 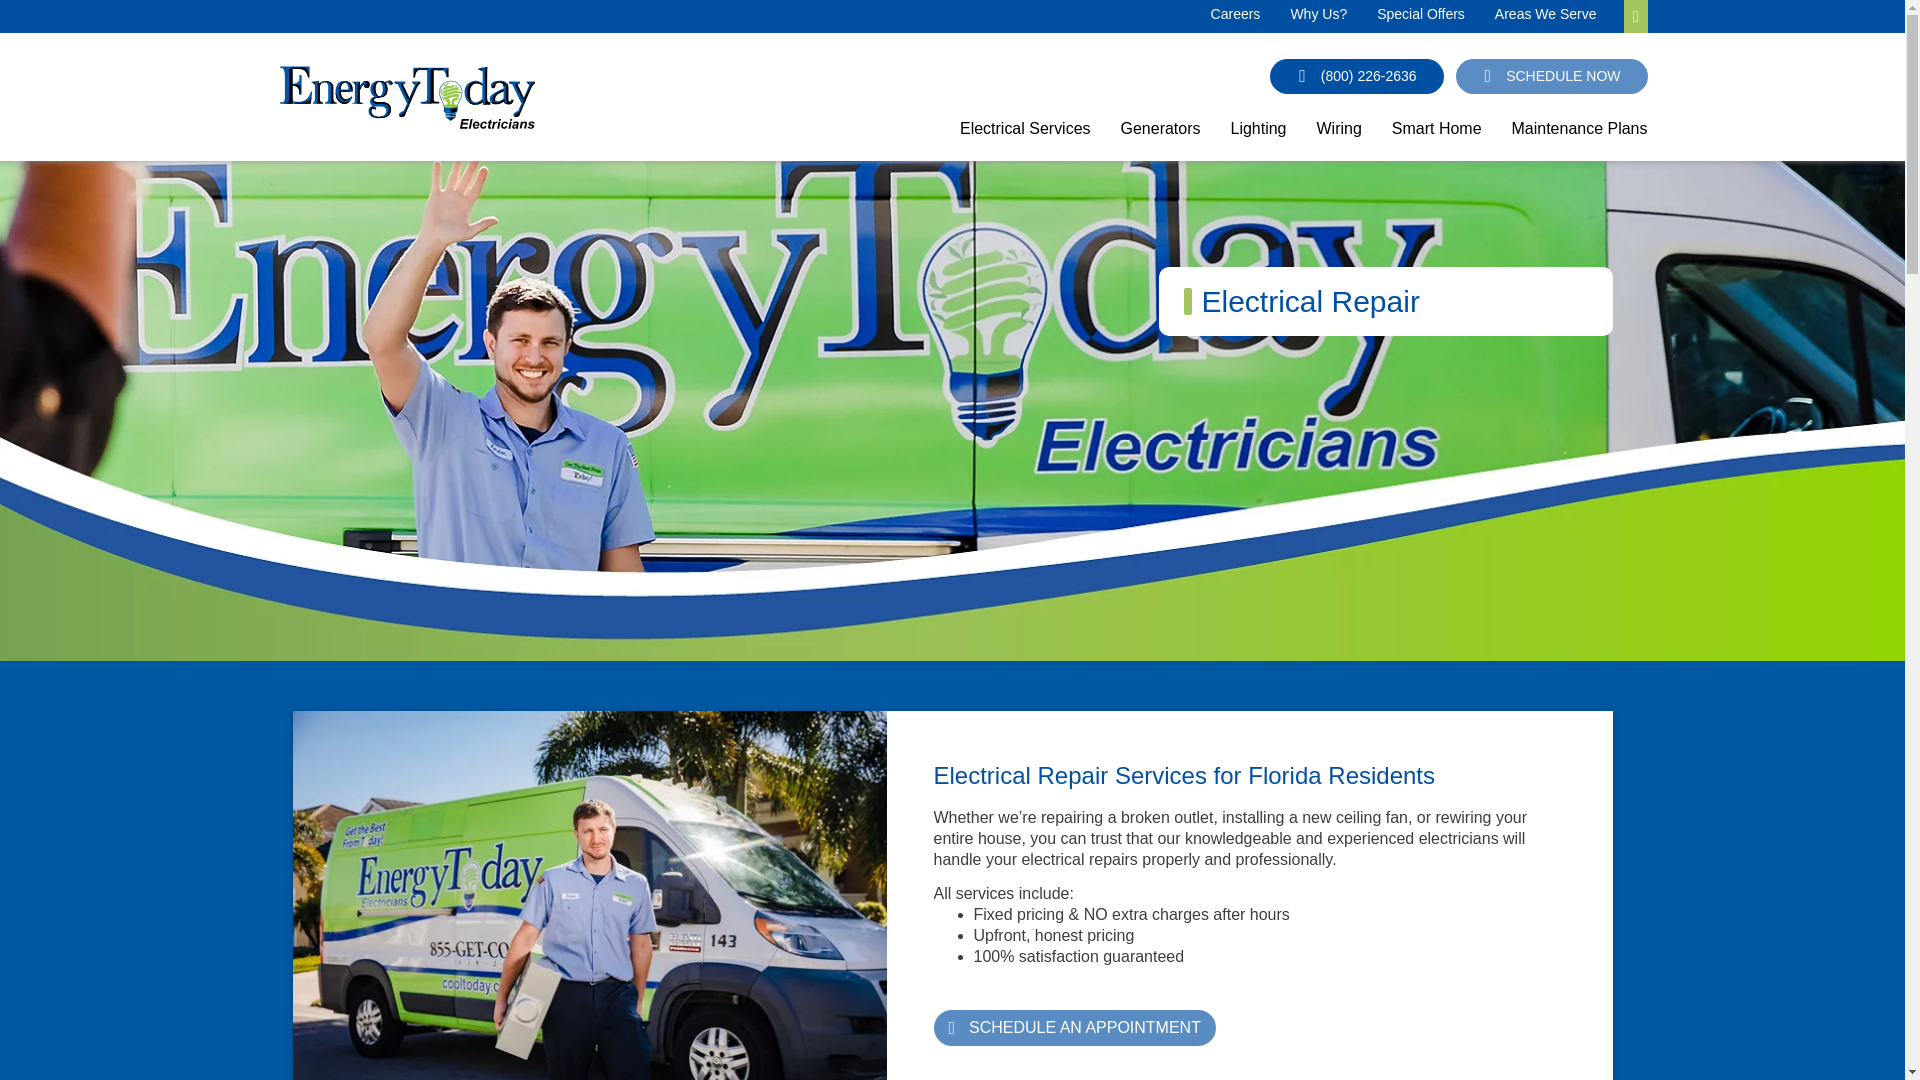 What do you see at coordinates (1551, 76) in the screenshot?
I see `SCHEDULE NOW` at bounding box center [1551, 76].